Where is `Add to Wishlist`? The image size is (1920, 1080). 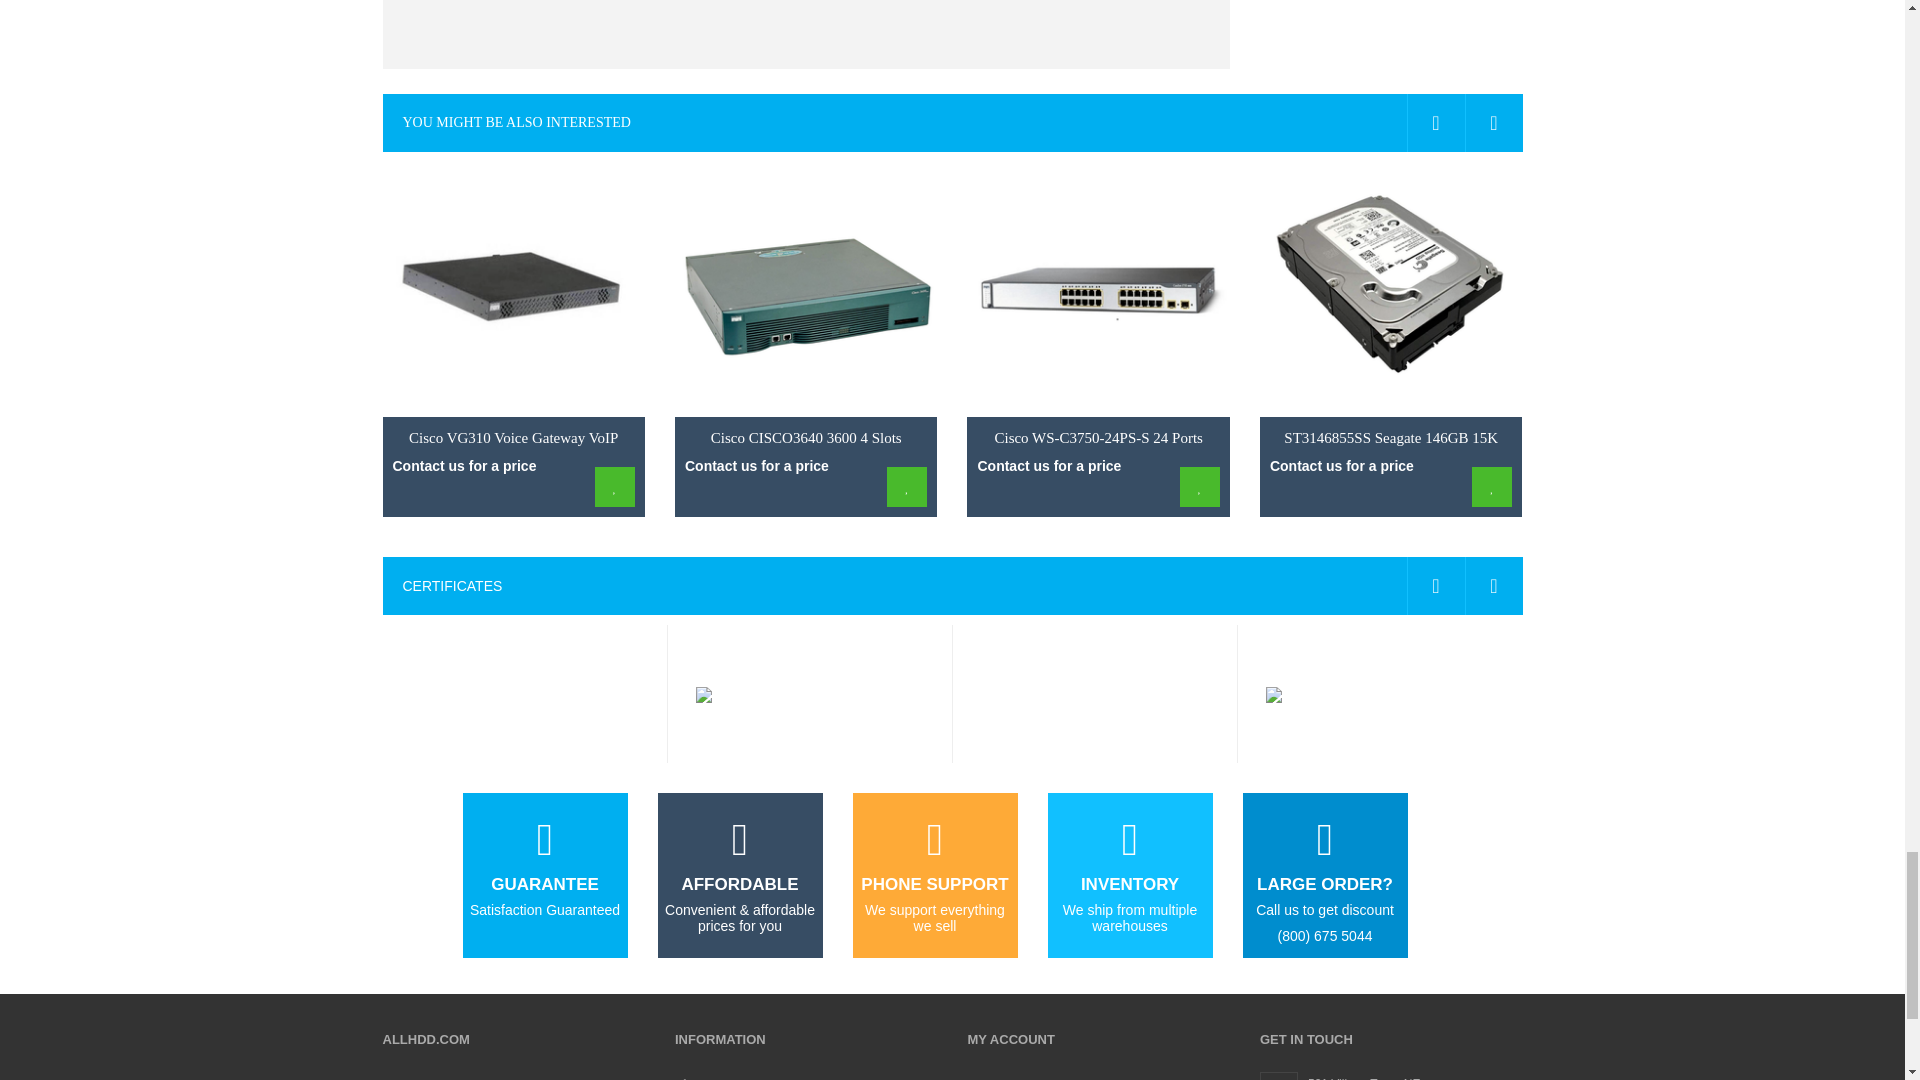 Add to Wishlist is located at coordinates (1492, 486).